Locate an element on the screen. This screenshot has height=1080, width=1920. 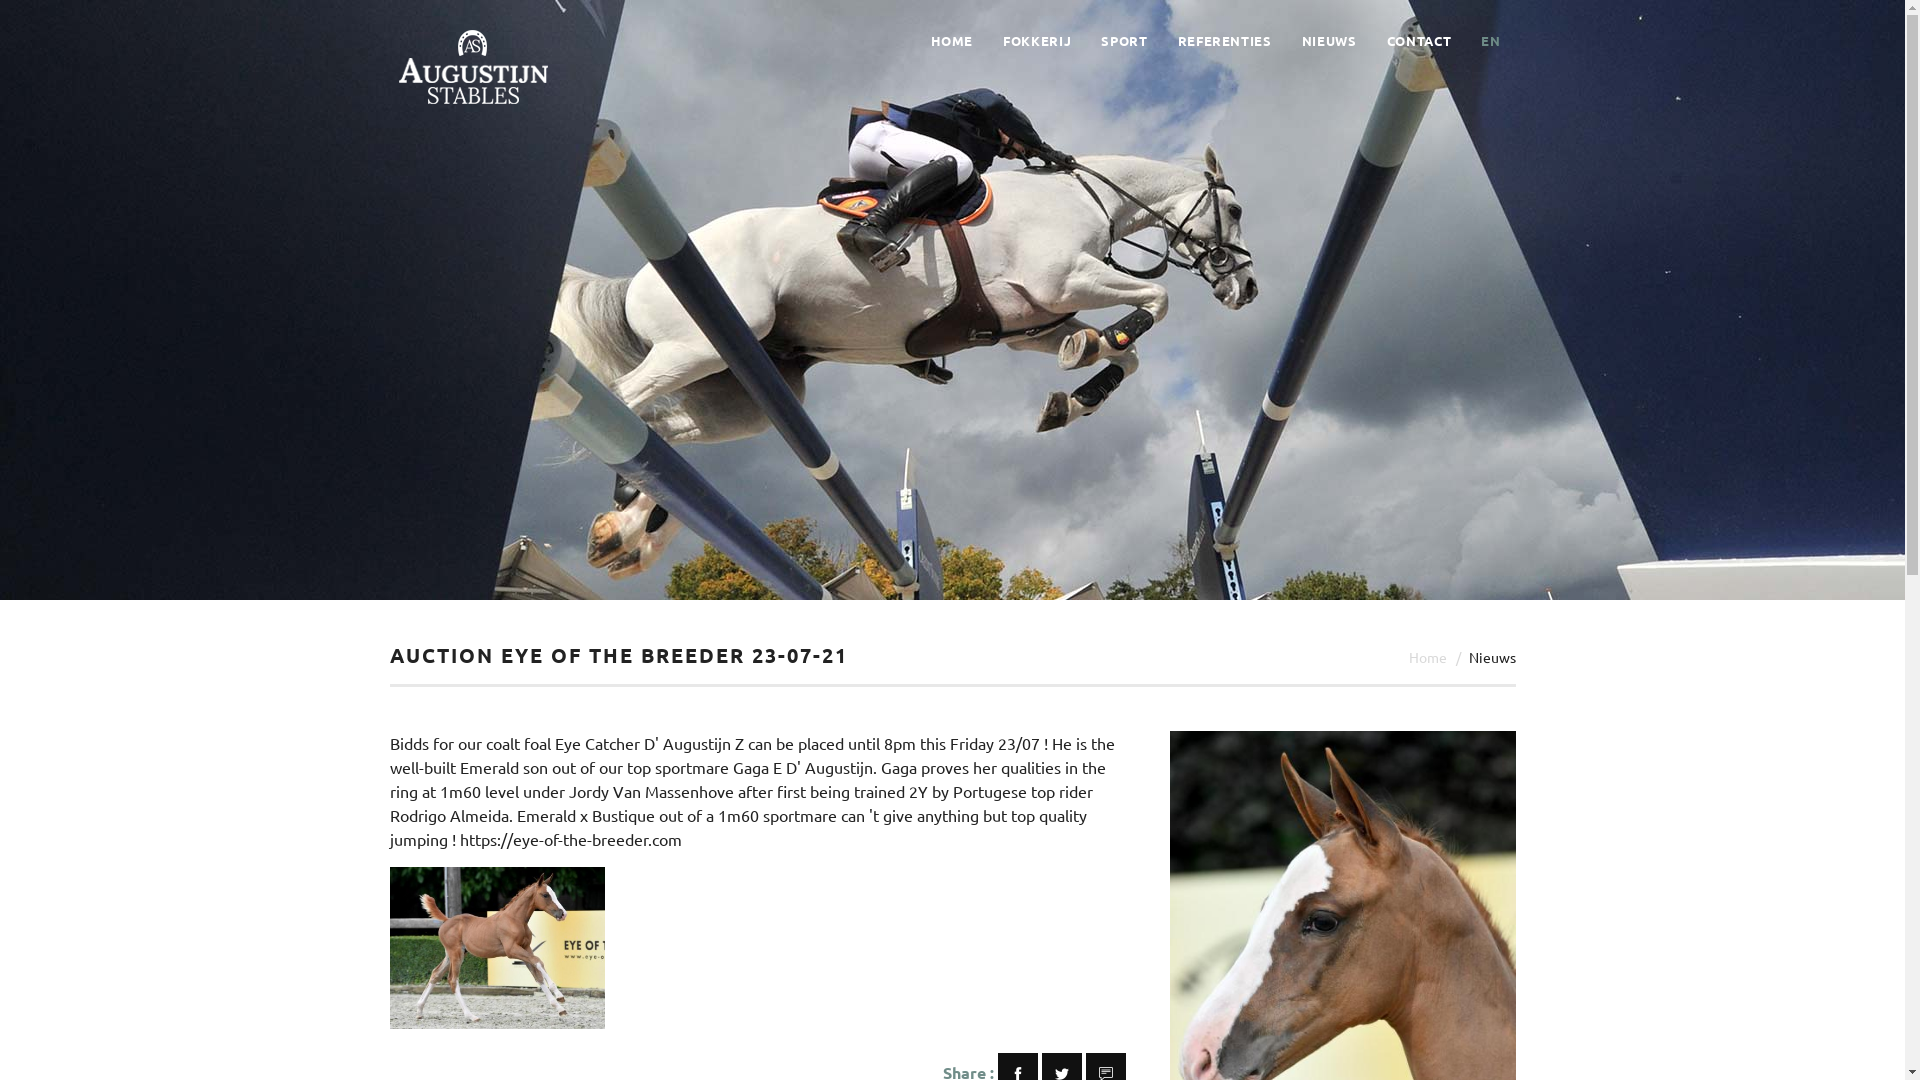
REFERENTIES is located at coordinates (1225, 41).